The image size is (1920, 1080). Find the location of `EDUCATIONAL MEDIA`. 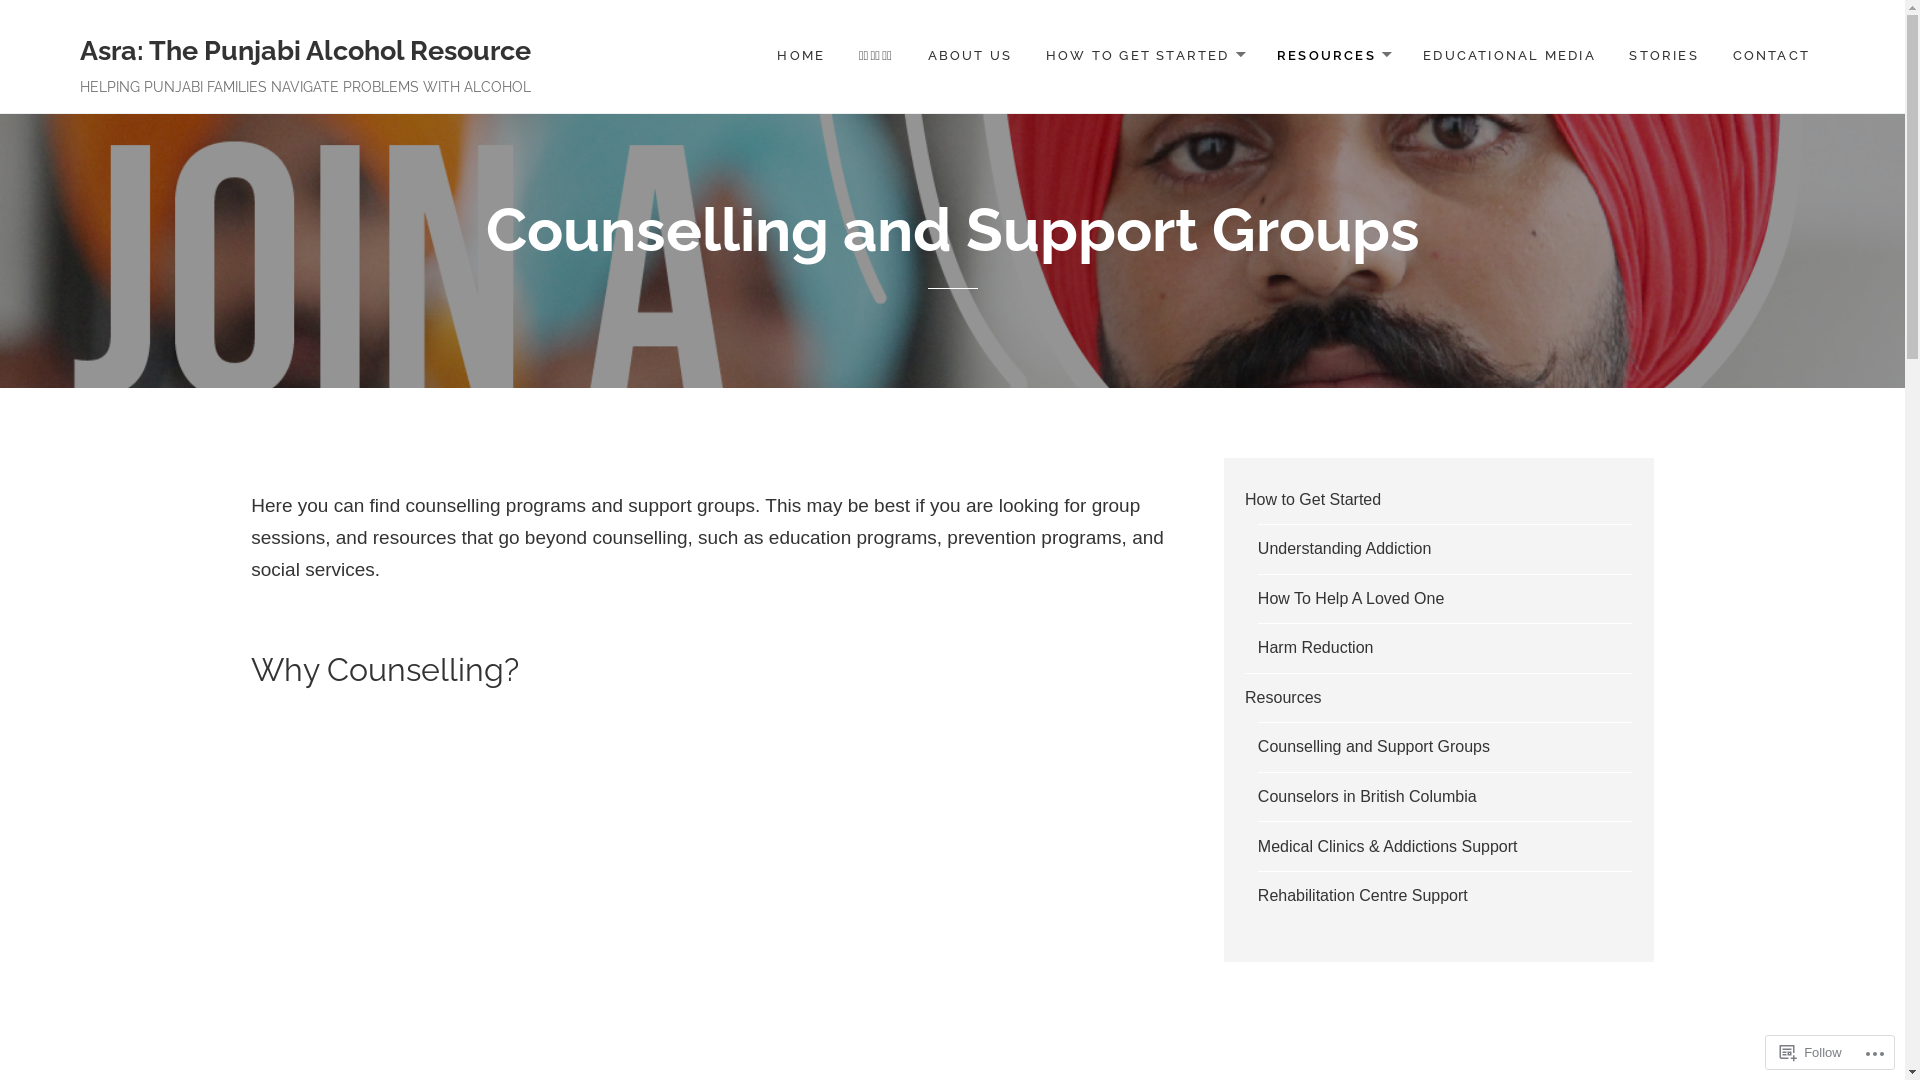

EDUCATIONAL MEDIA is located at coordinates (1510, 56).